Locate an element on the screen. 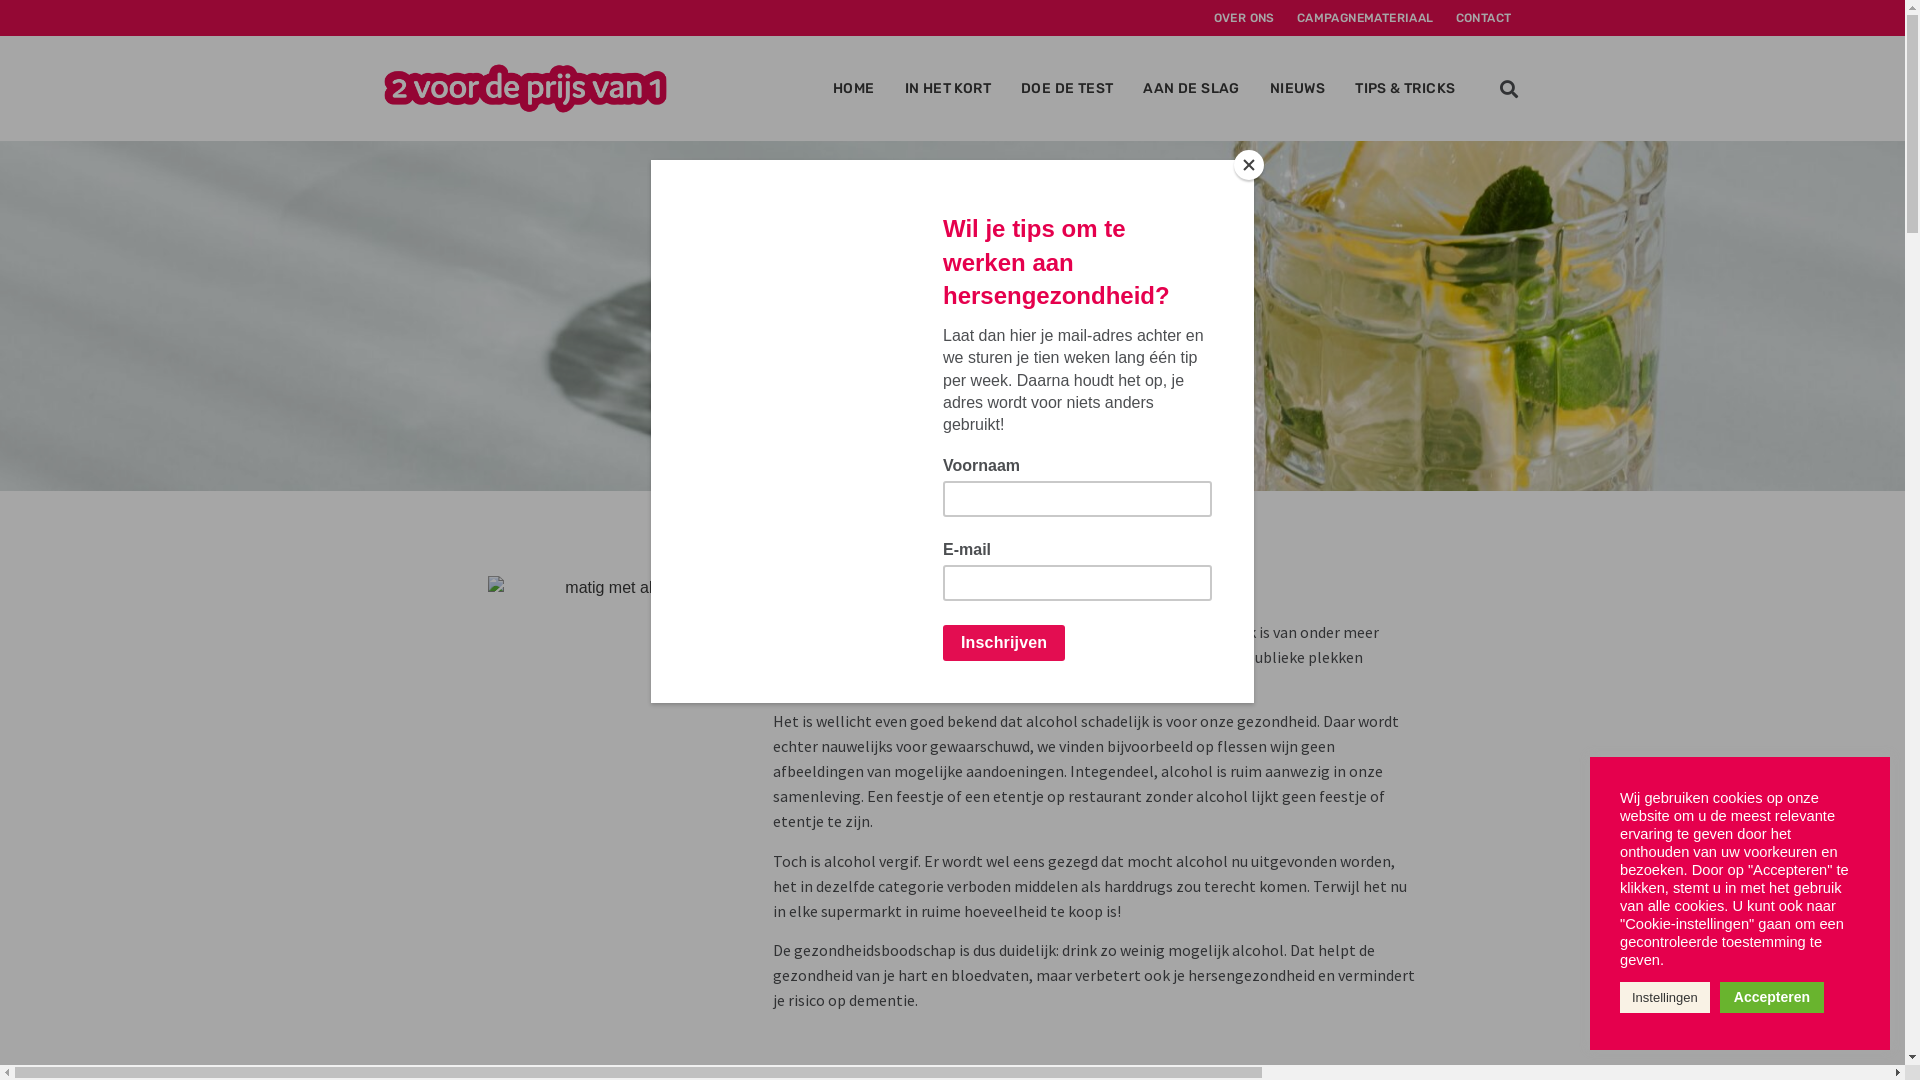  OVER ONS is located at coordinates (1244, 18).